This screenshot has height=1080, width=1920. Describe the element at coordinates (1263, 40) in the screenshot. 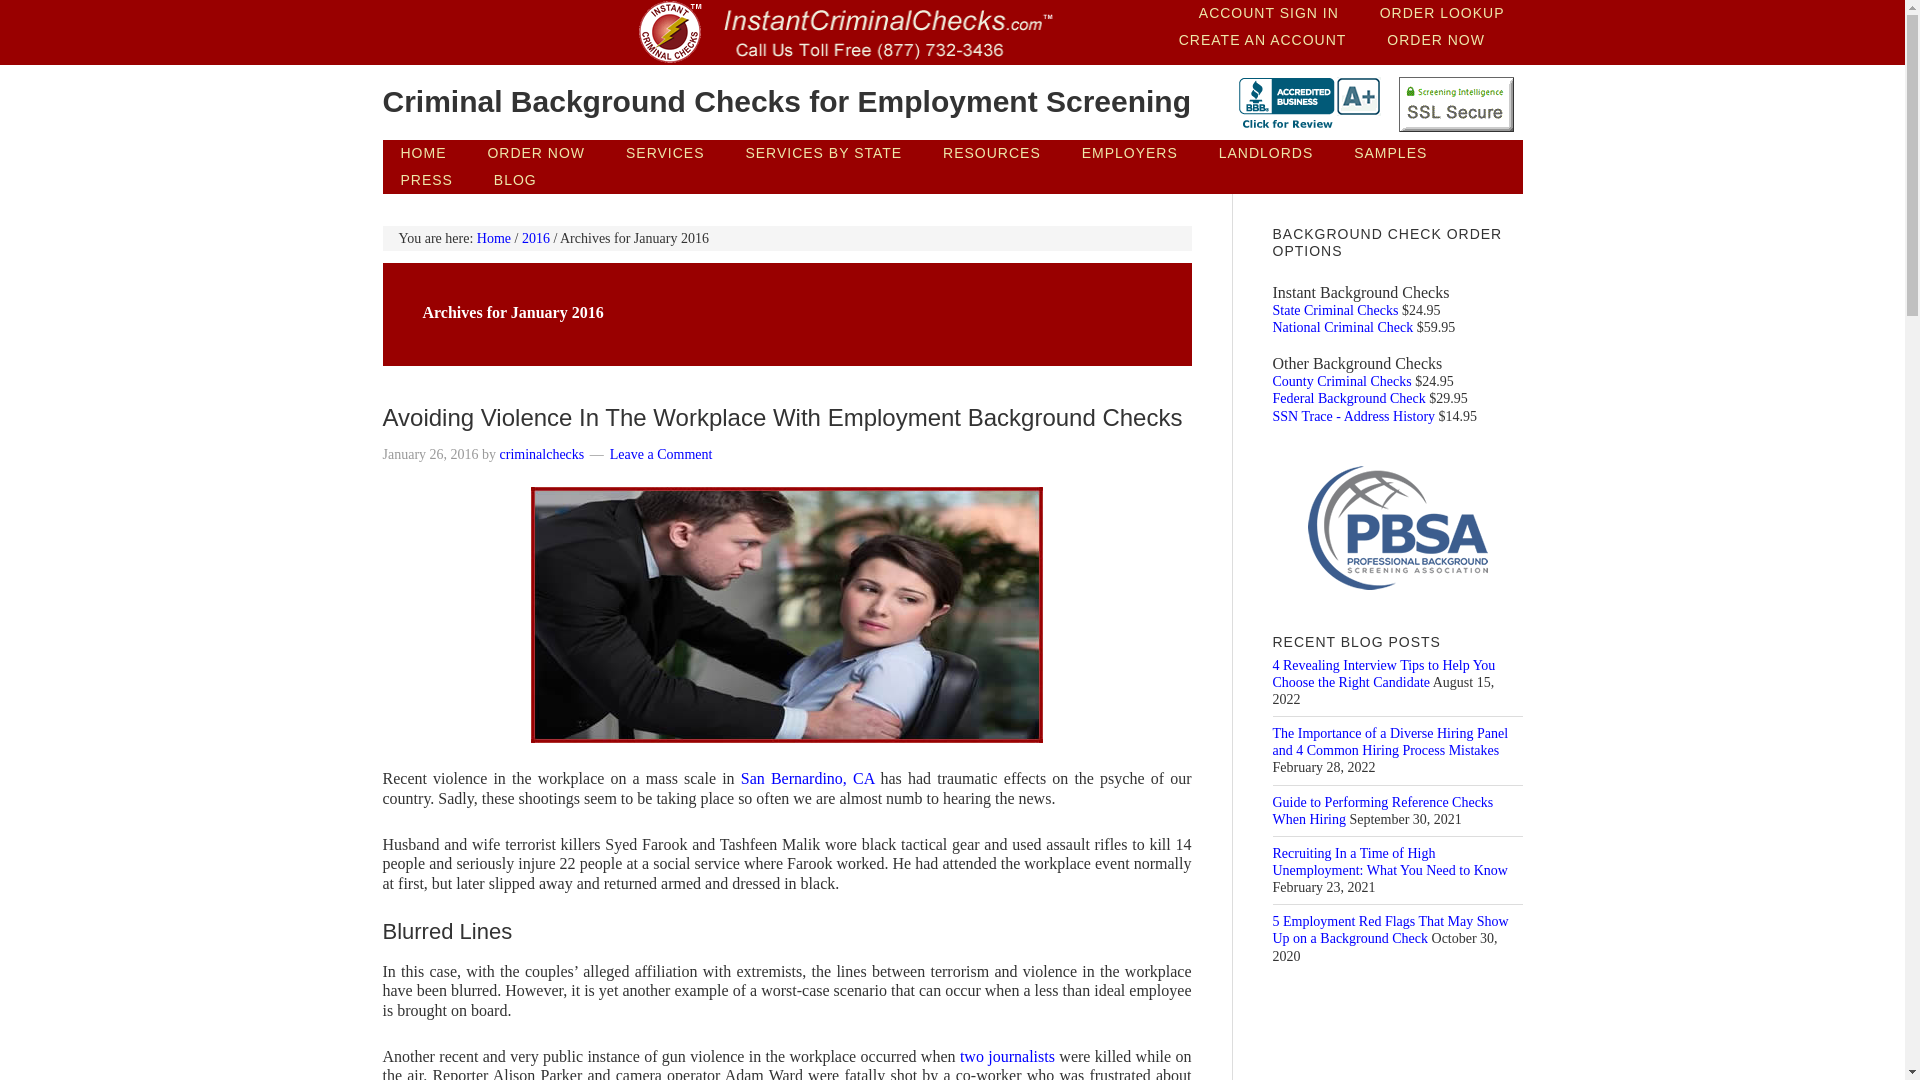

I see `Create Account` at that location.